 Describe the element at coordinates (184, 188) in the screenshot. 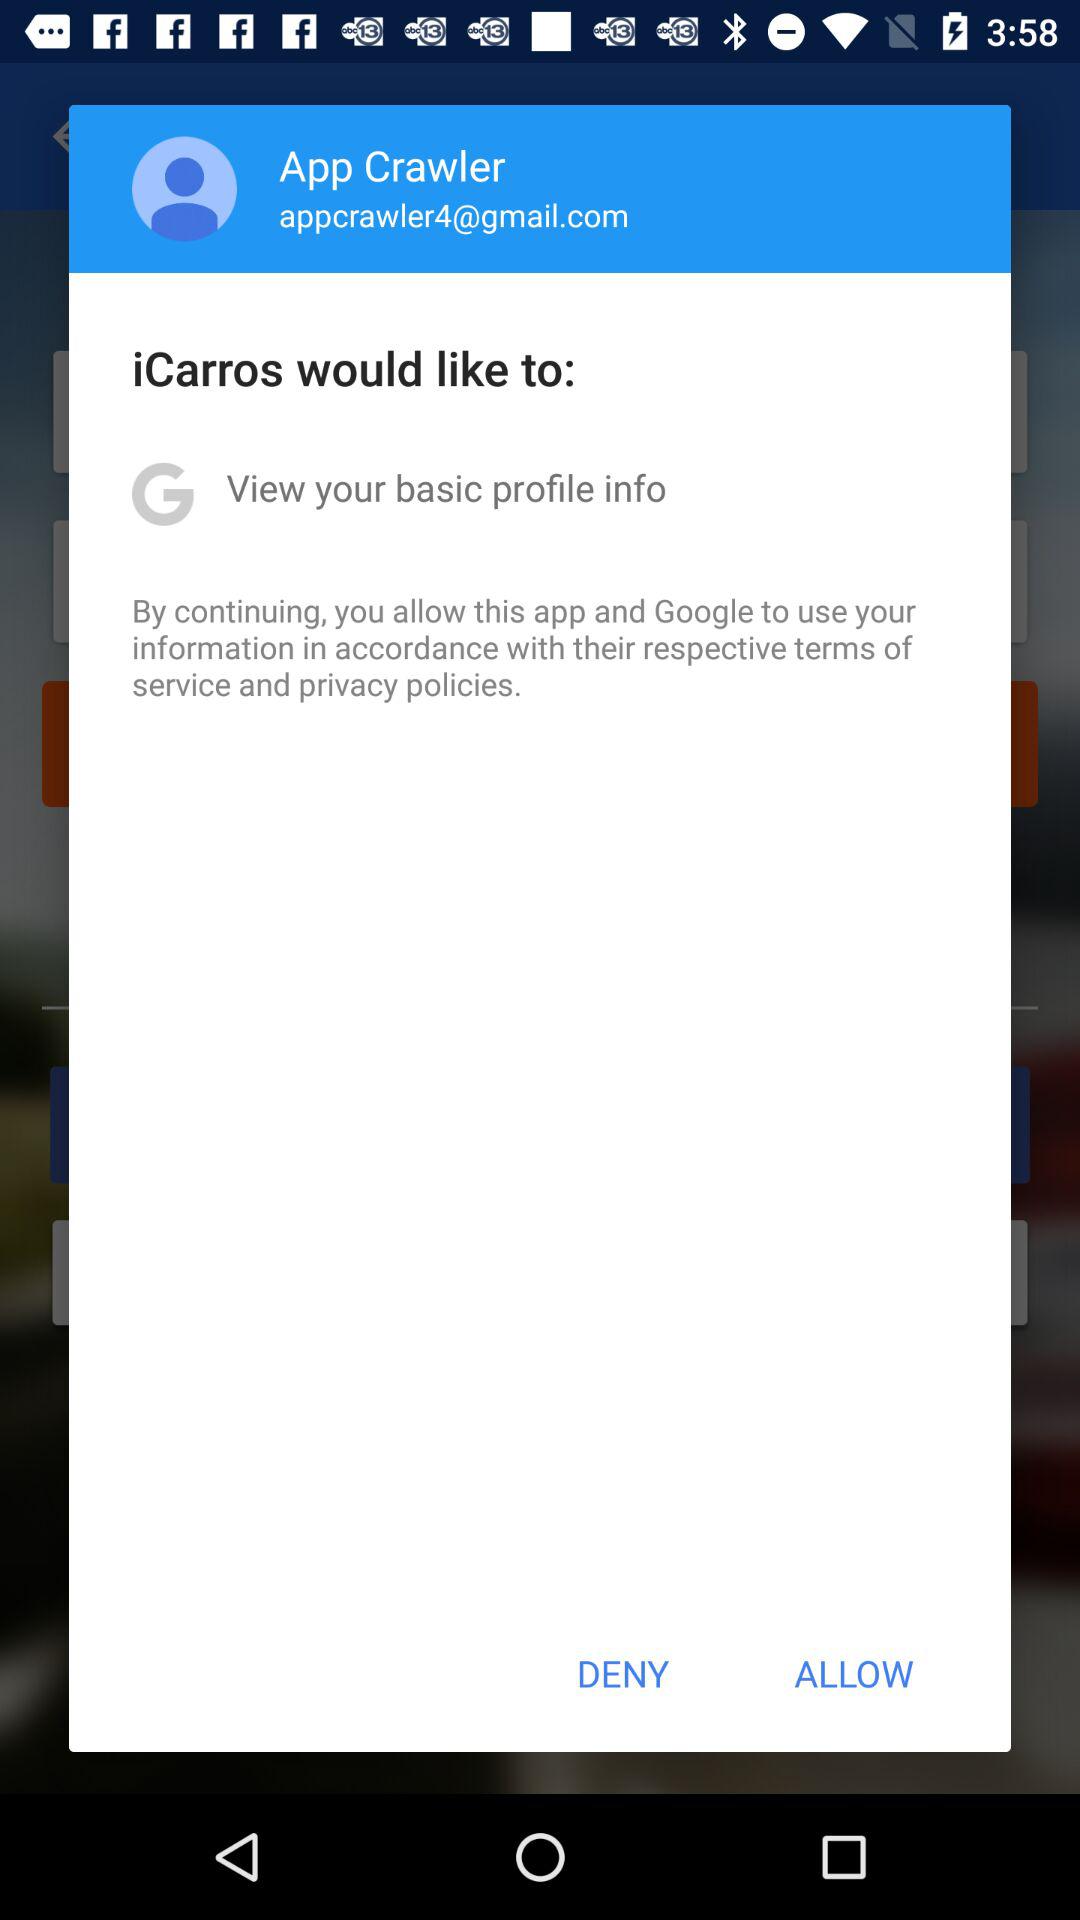

I see `choose the icon next to app crawler item` at that location.